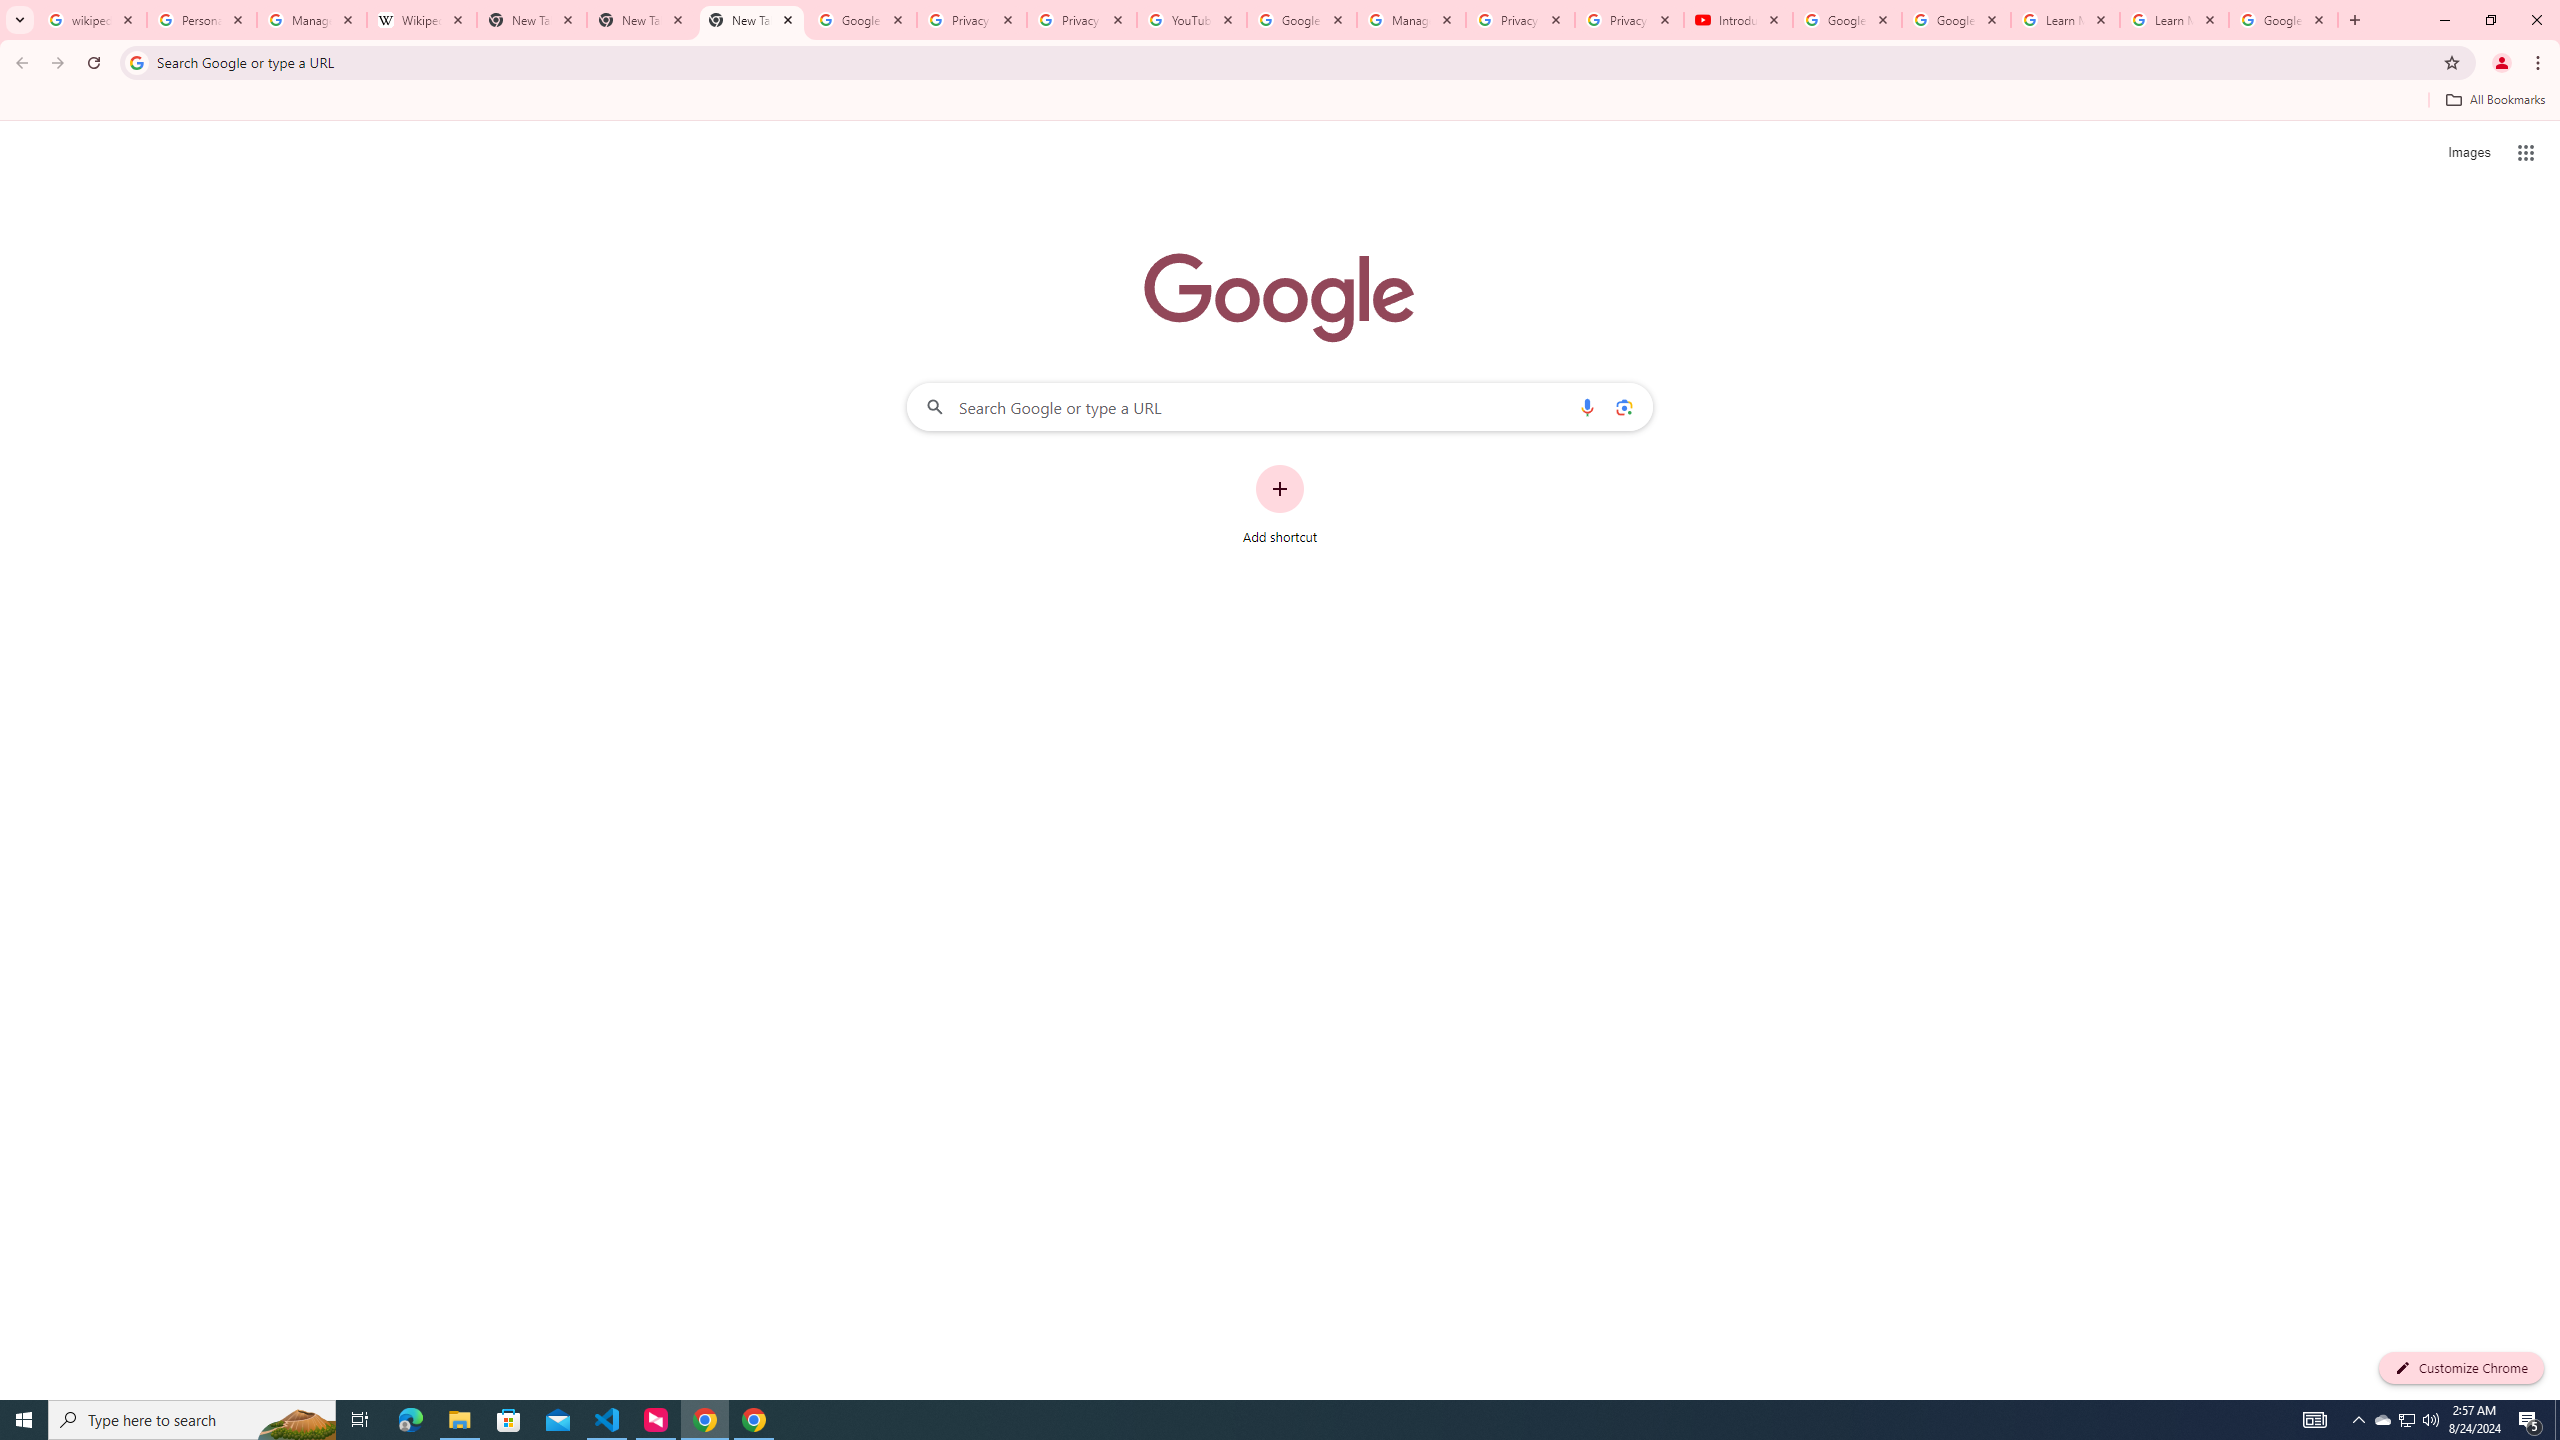 The width and height of the screenshot is (2560, 1440). Describe the element at coordinates (1955, 20) in the screenshot. I see `Google Account Help` at that location.